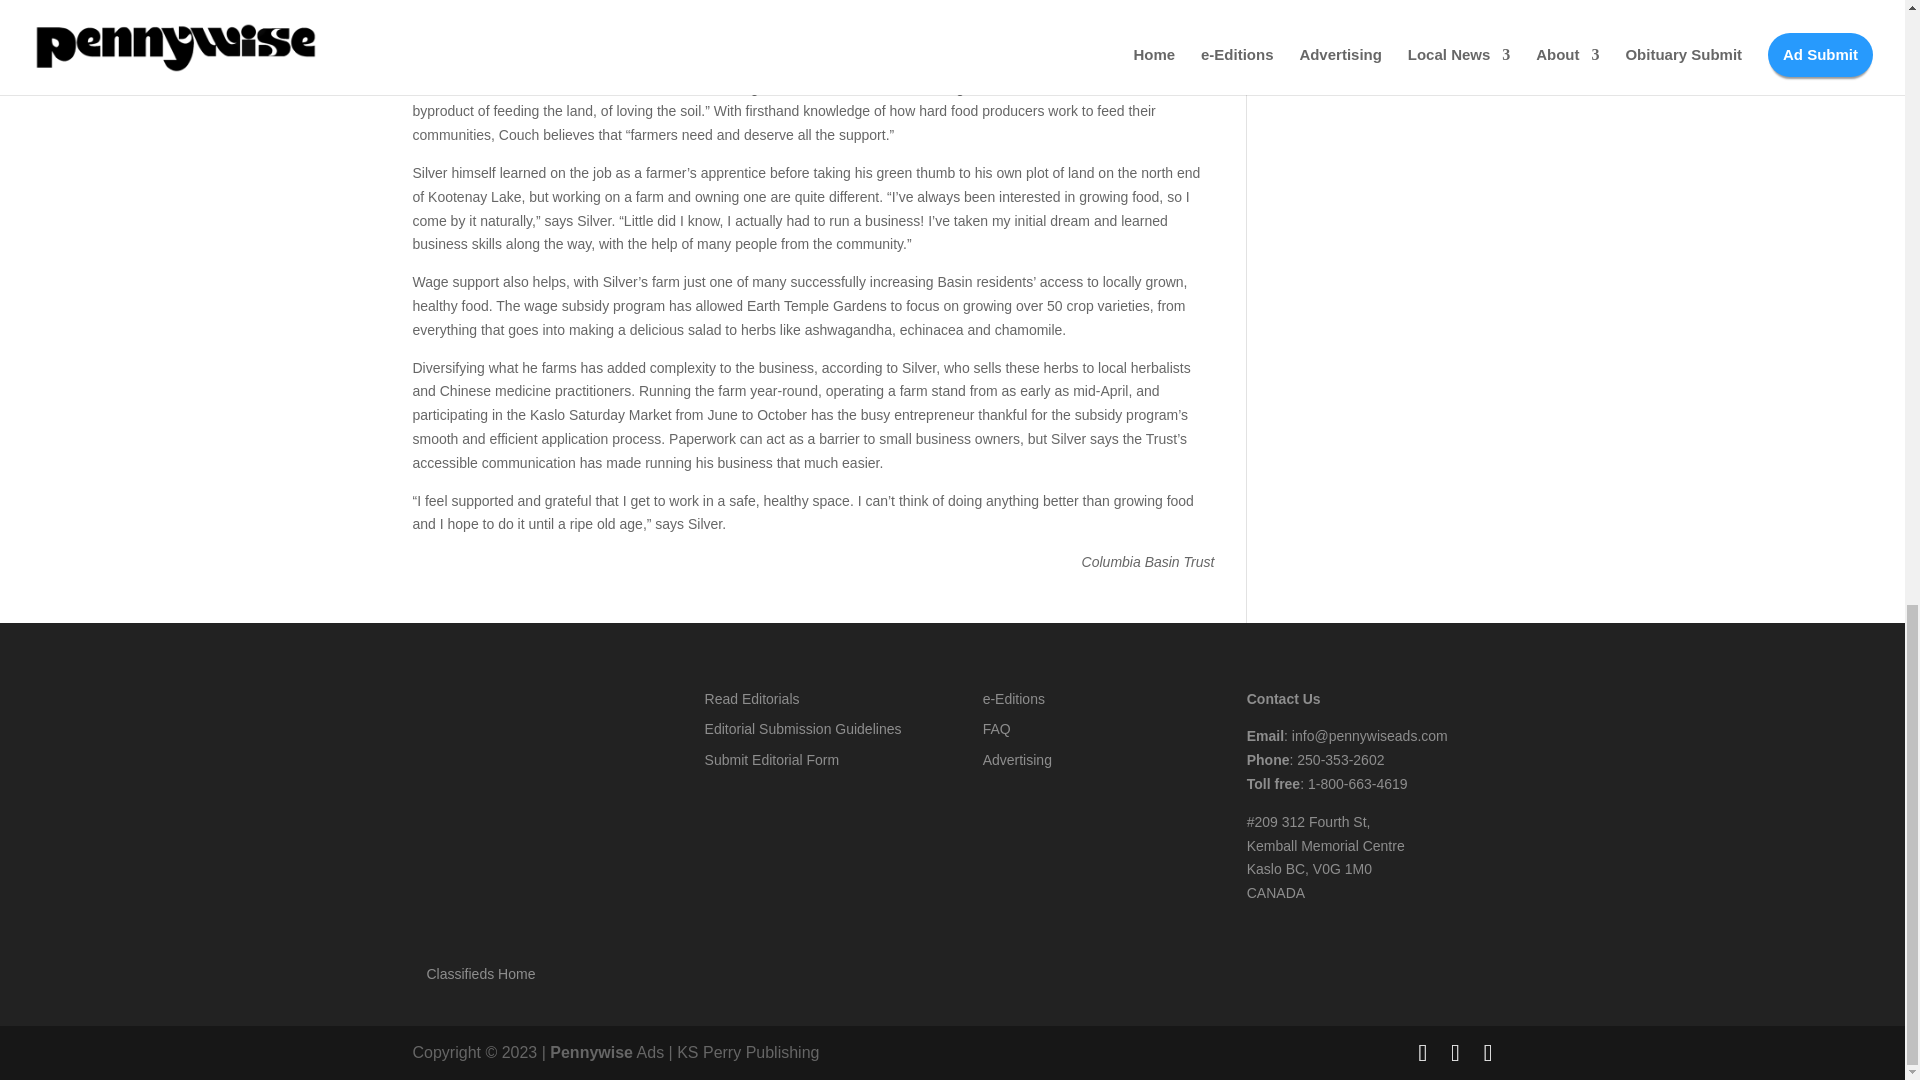 The height and width of the screenshot is (1080, 1920). What do you see at coordinates (772, 759) in the screenshot?
I see `Submit Editorial Form` at bounding box center [772, 759].